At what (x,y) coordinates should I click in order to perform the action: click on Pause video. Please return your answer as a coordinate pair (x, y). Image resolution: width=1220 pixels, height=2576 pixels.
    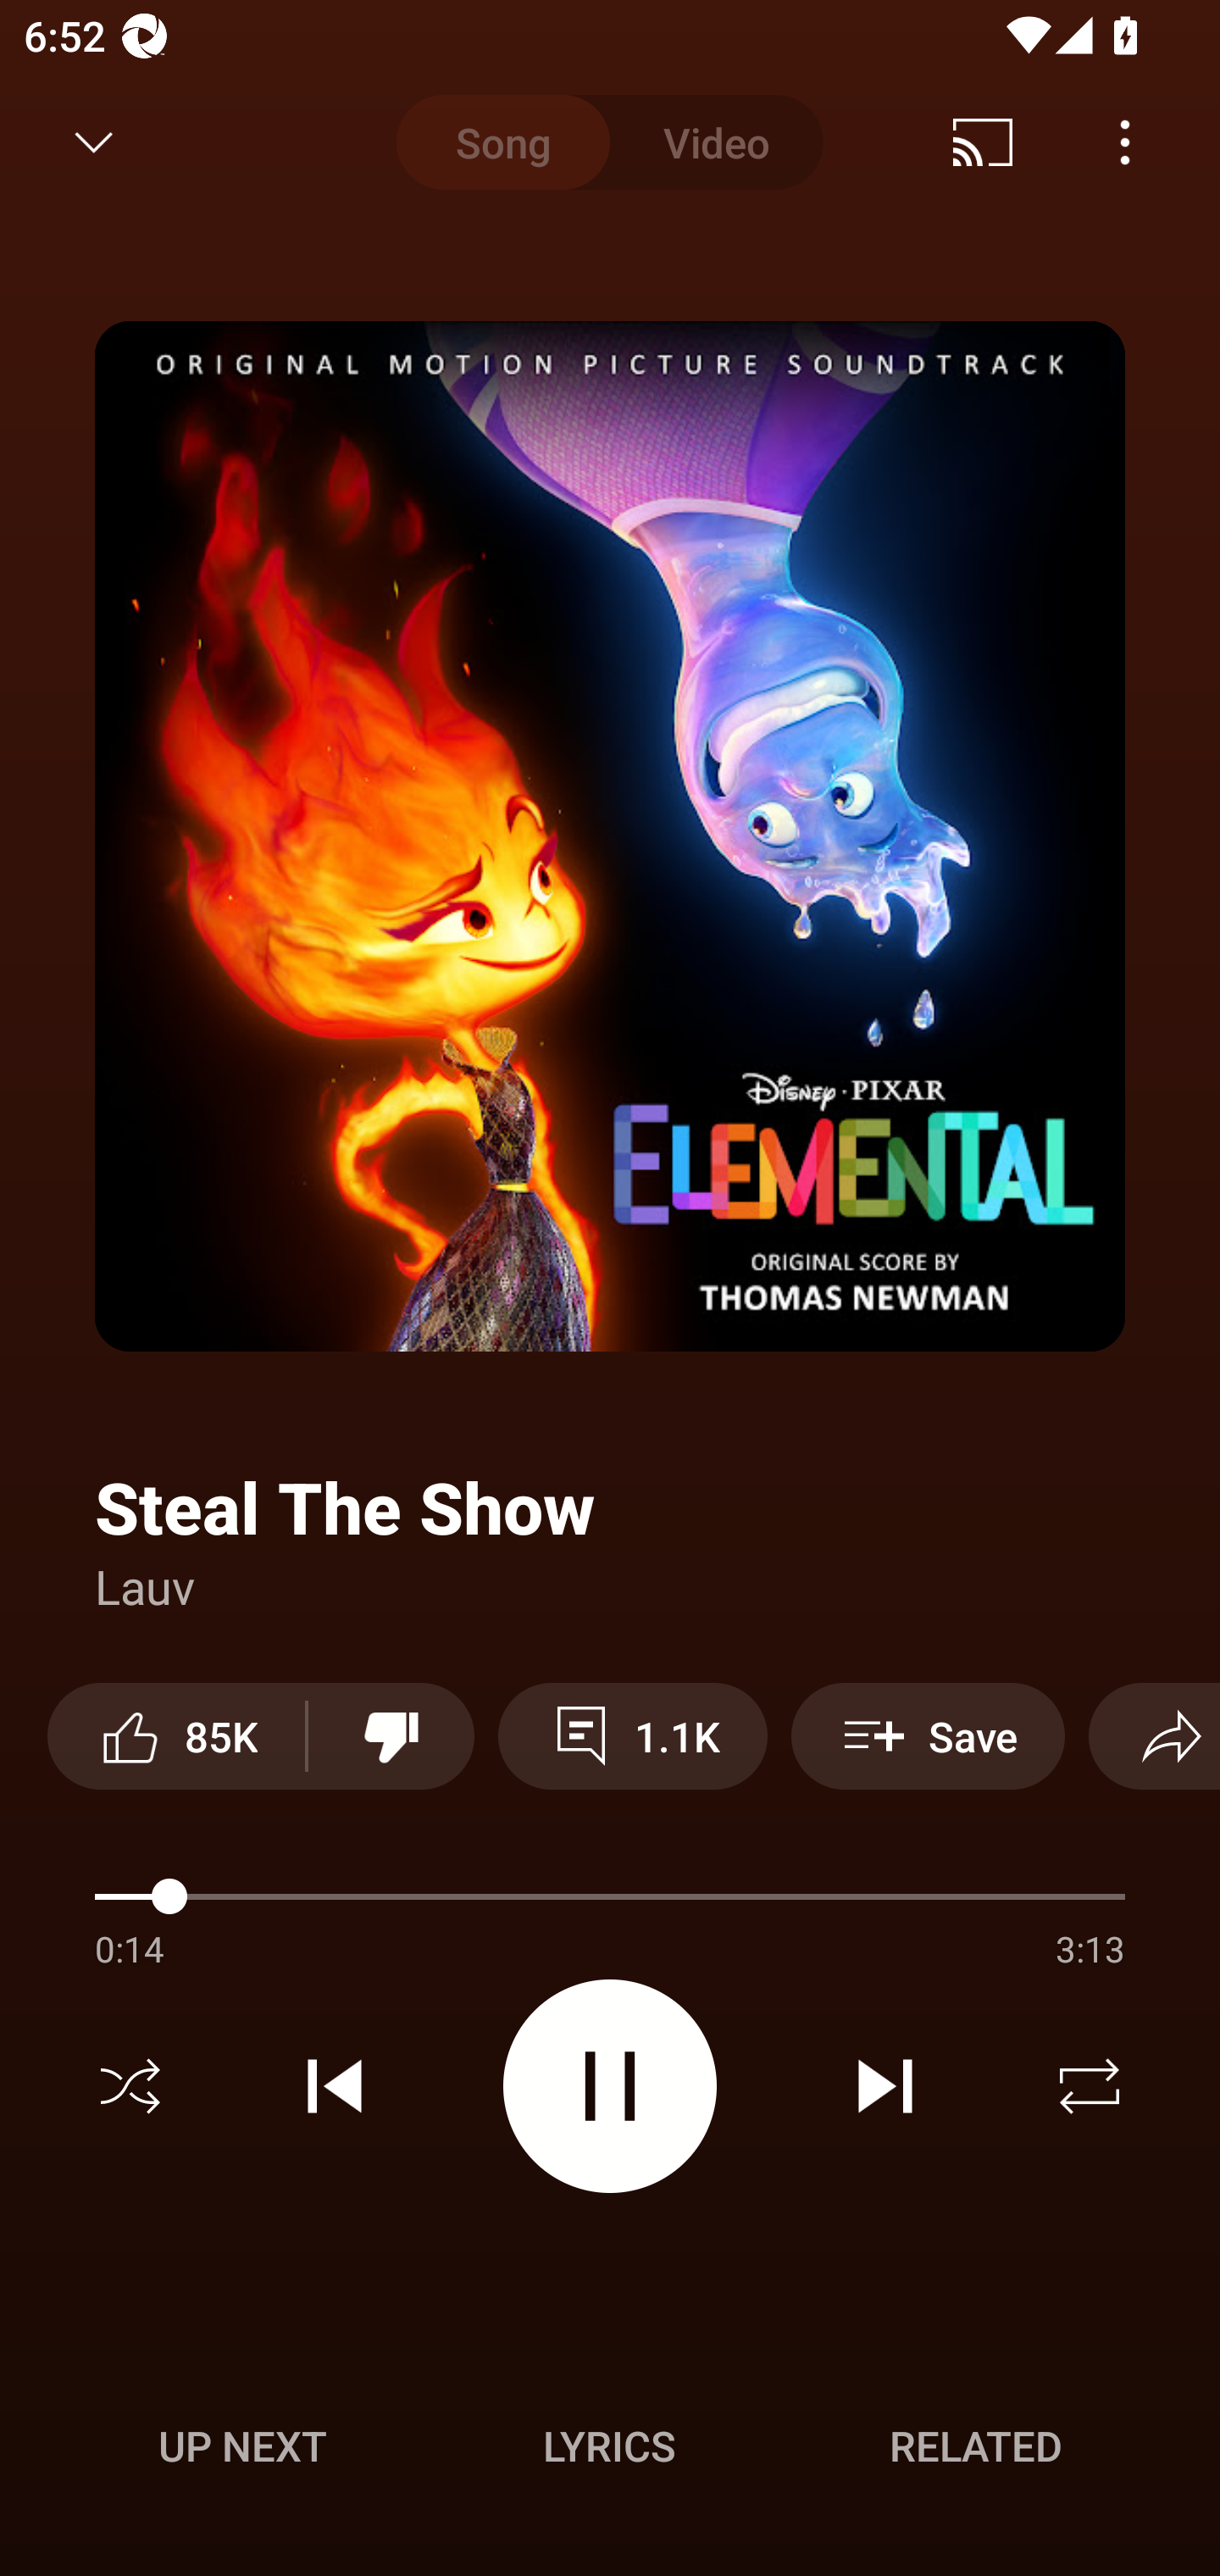
    Looking at the image, I should click on (610, 2085).